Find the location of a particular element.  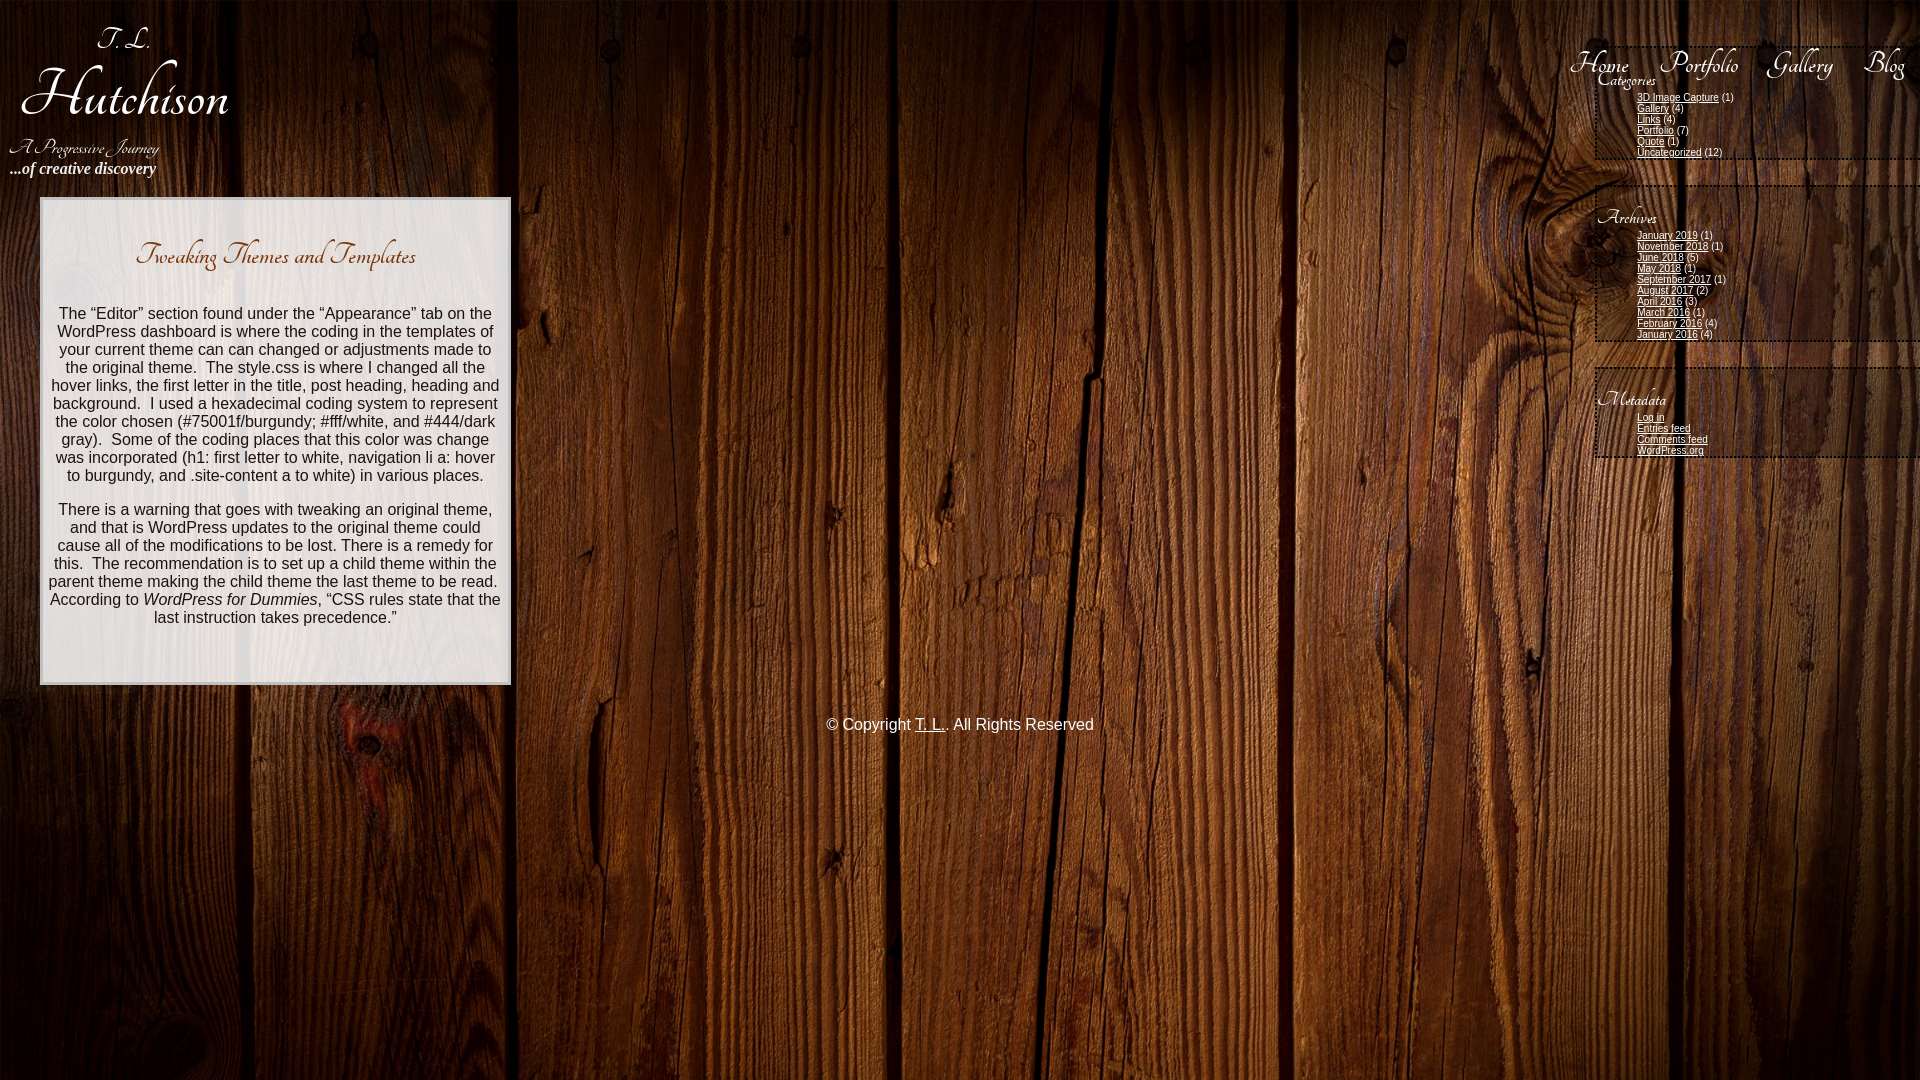

August 2017 is located at coordinates (1665, 290).